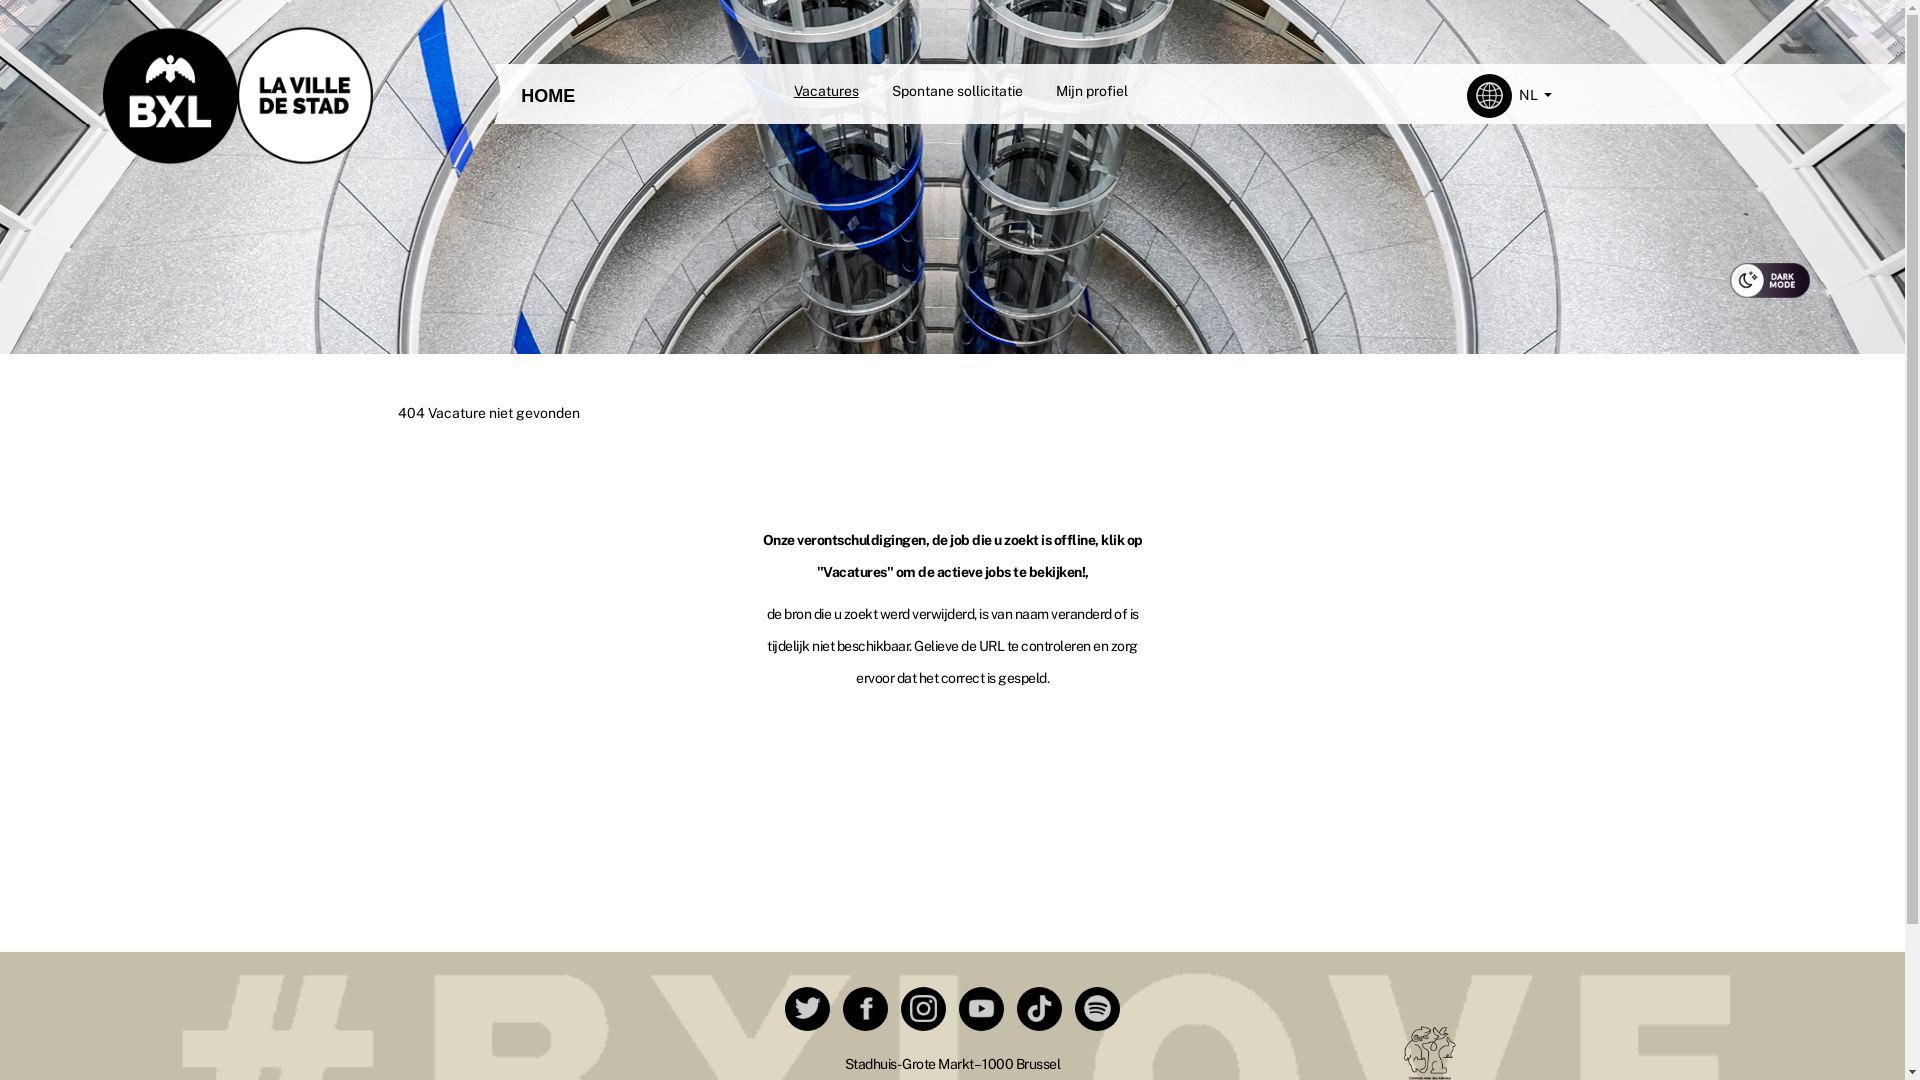 The image size is (1920, 1080). What do you see at coordinates (1092, 91) in the screenshot?
I see `Mijn profiel` at bounding box center [1092, 91].